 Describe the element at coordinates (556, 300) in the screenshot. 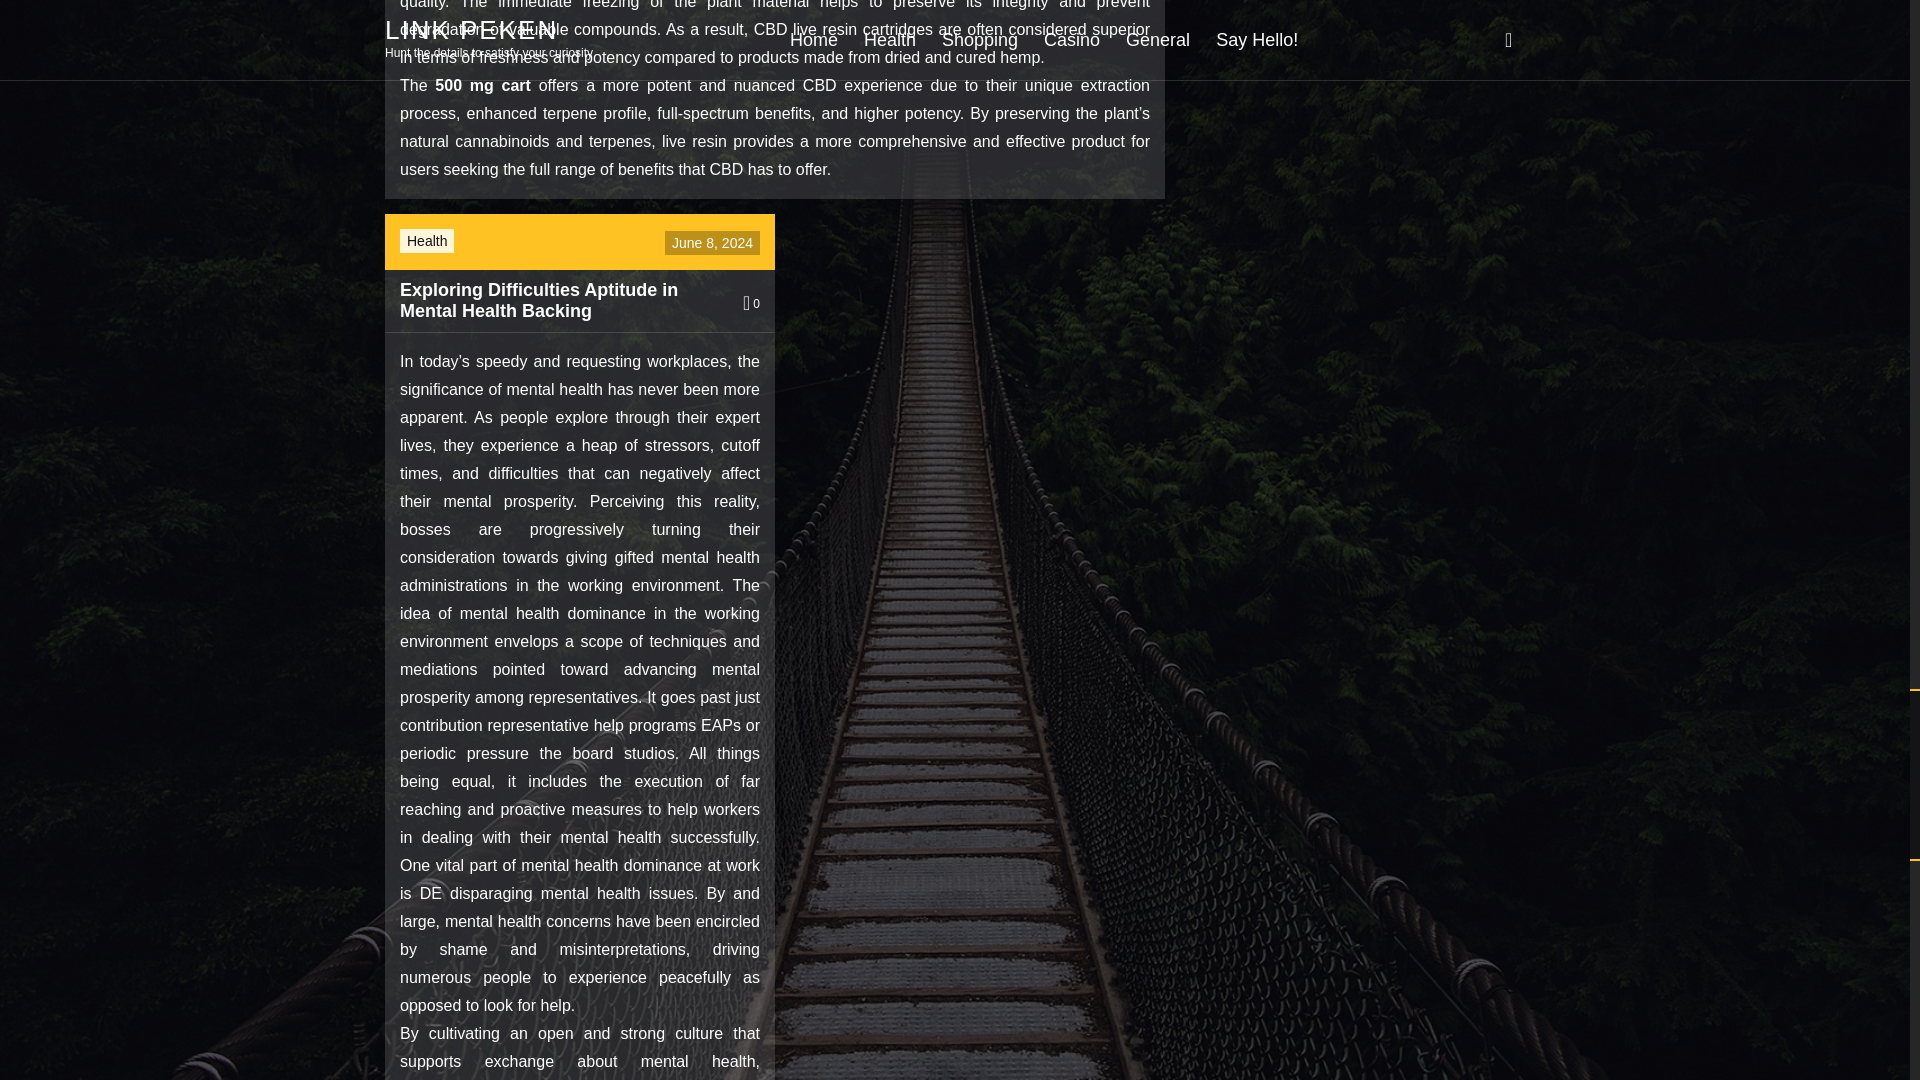

I see `Exploring Difficulties Aptitude in Mental Health Backing` at that location.